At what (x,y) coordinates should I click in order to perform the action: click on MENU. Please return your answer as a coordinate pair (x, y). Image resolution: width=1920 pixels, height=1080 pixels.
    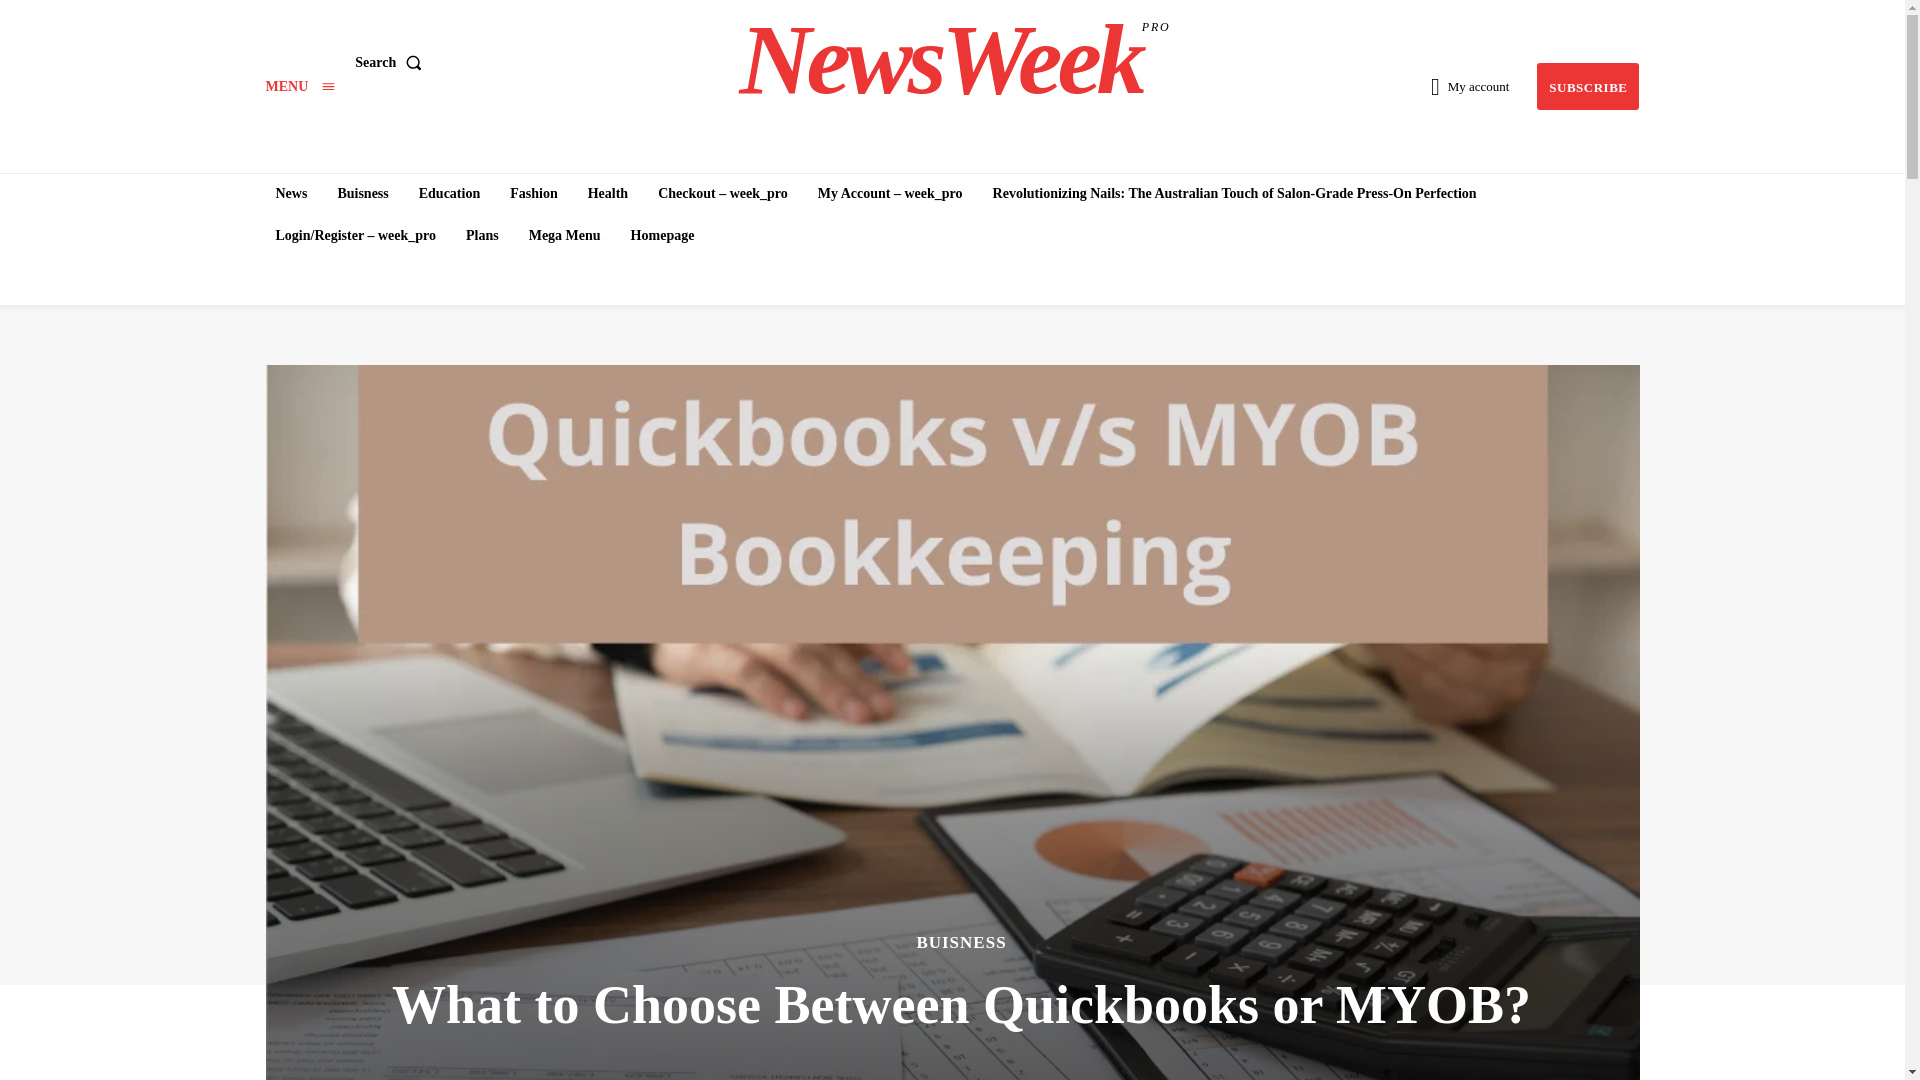
    Looking at the image, I should click on (301, 86).